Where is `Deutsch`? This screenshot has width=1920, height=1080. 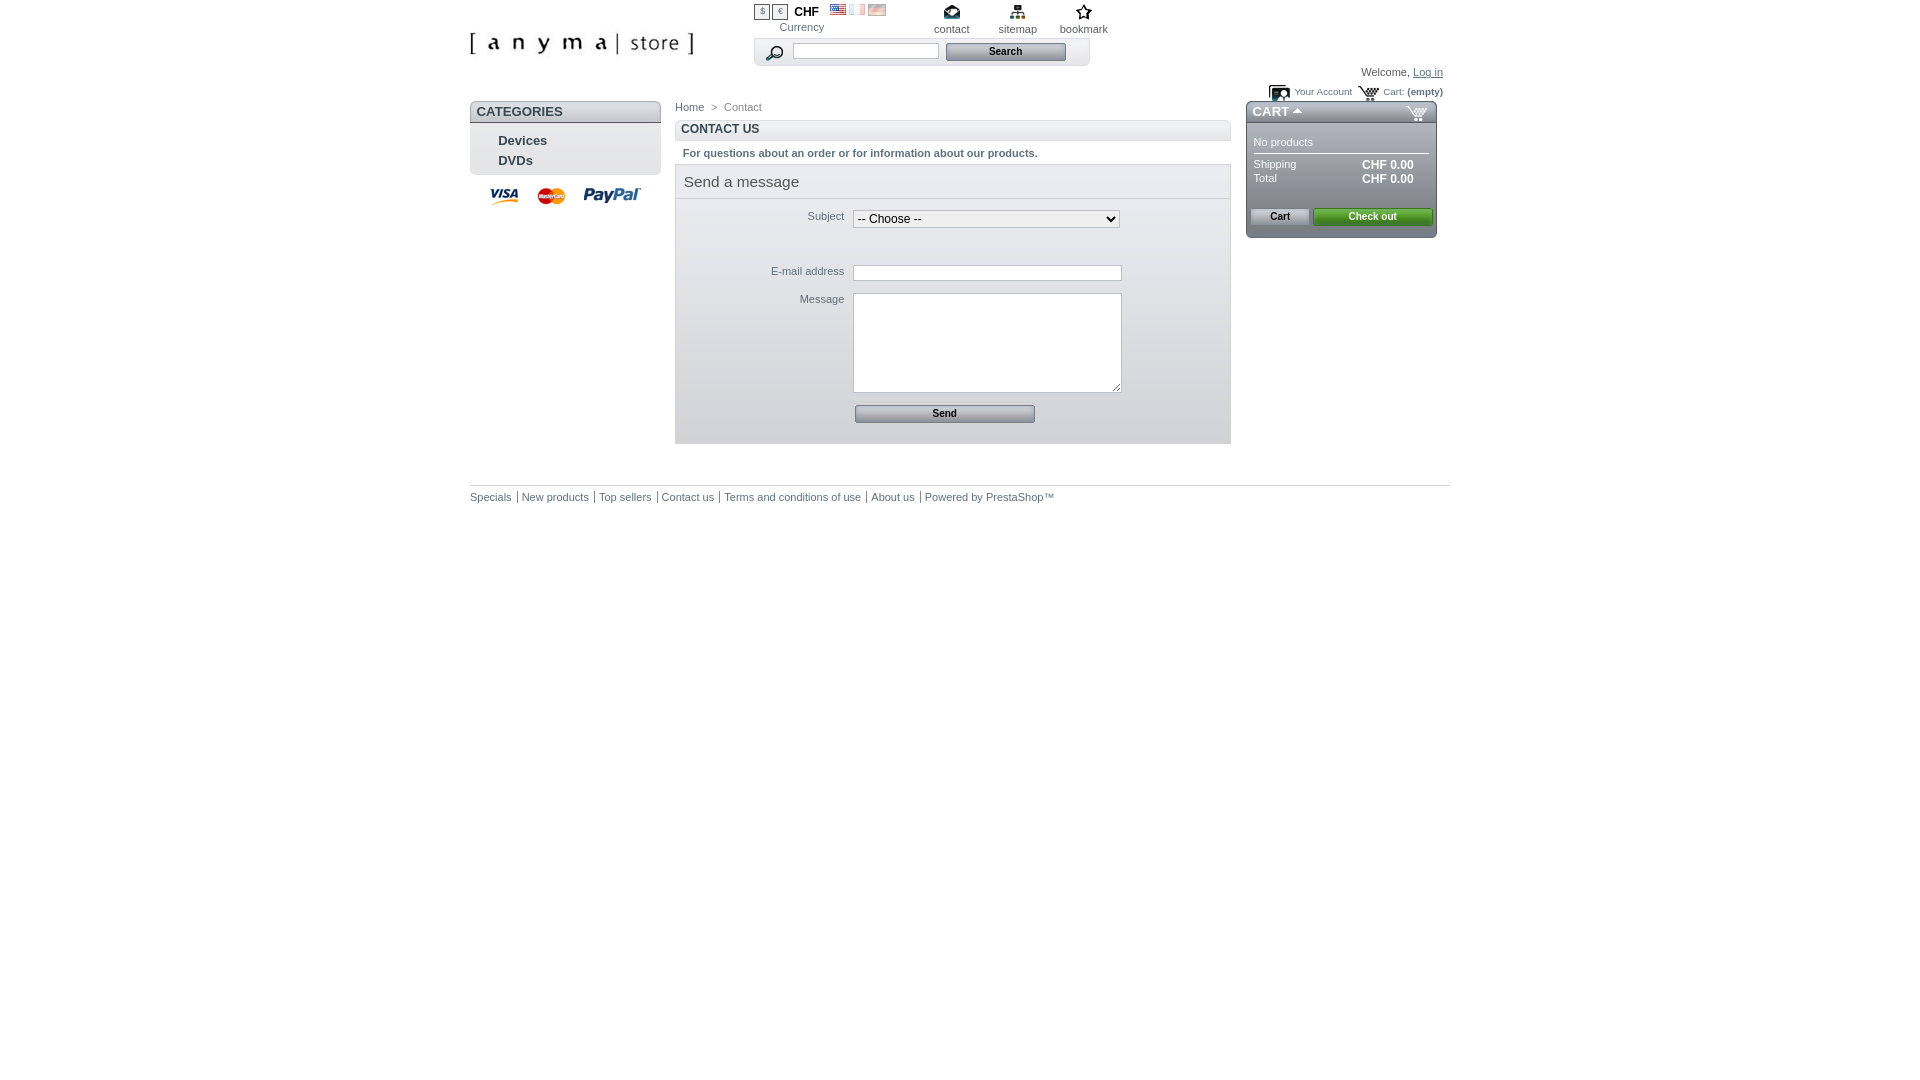
Deutsch is located at coordinates (877, 12).